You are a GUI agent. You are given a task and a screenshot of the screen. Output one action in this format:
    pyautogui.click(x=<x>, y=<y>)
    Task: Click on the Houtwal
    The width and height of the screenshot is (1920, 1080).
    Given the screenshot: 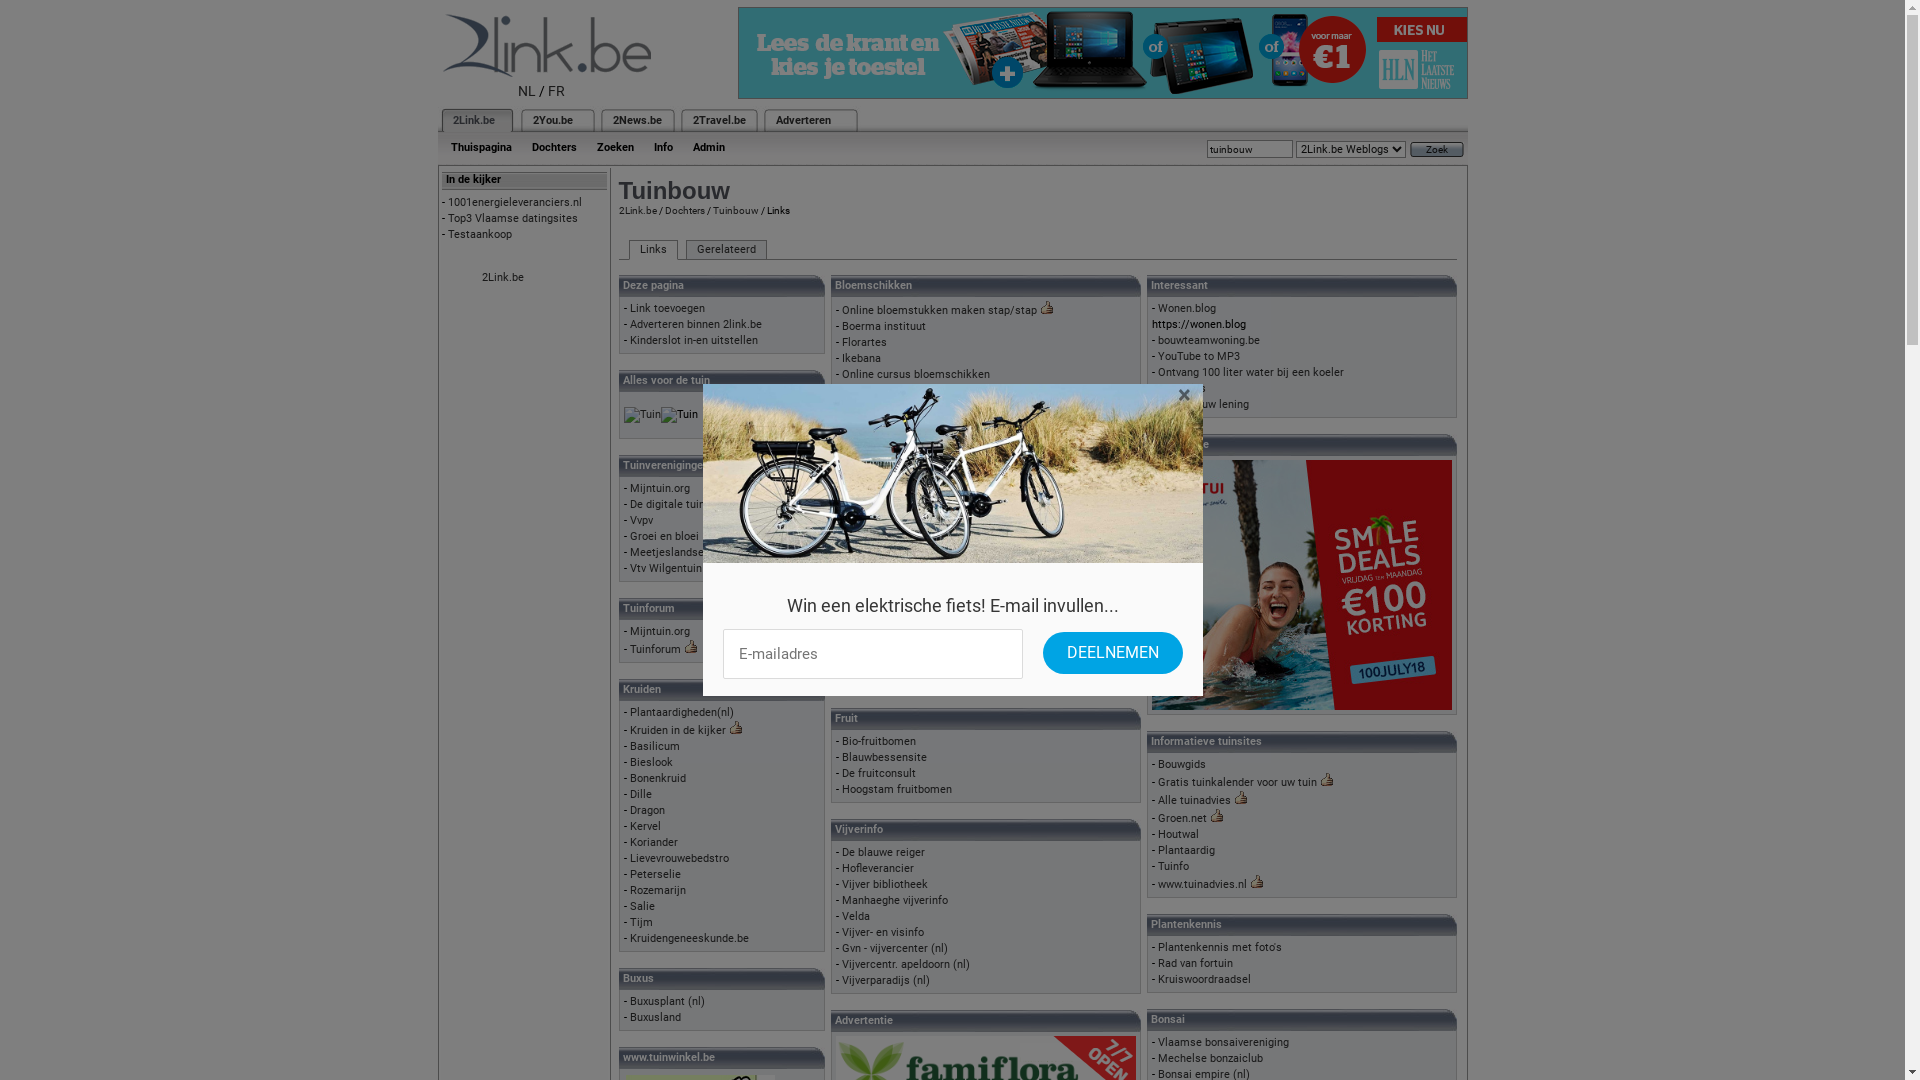 What is the action you would take?
    pyautogui.click(x=1178, y=834)
    